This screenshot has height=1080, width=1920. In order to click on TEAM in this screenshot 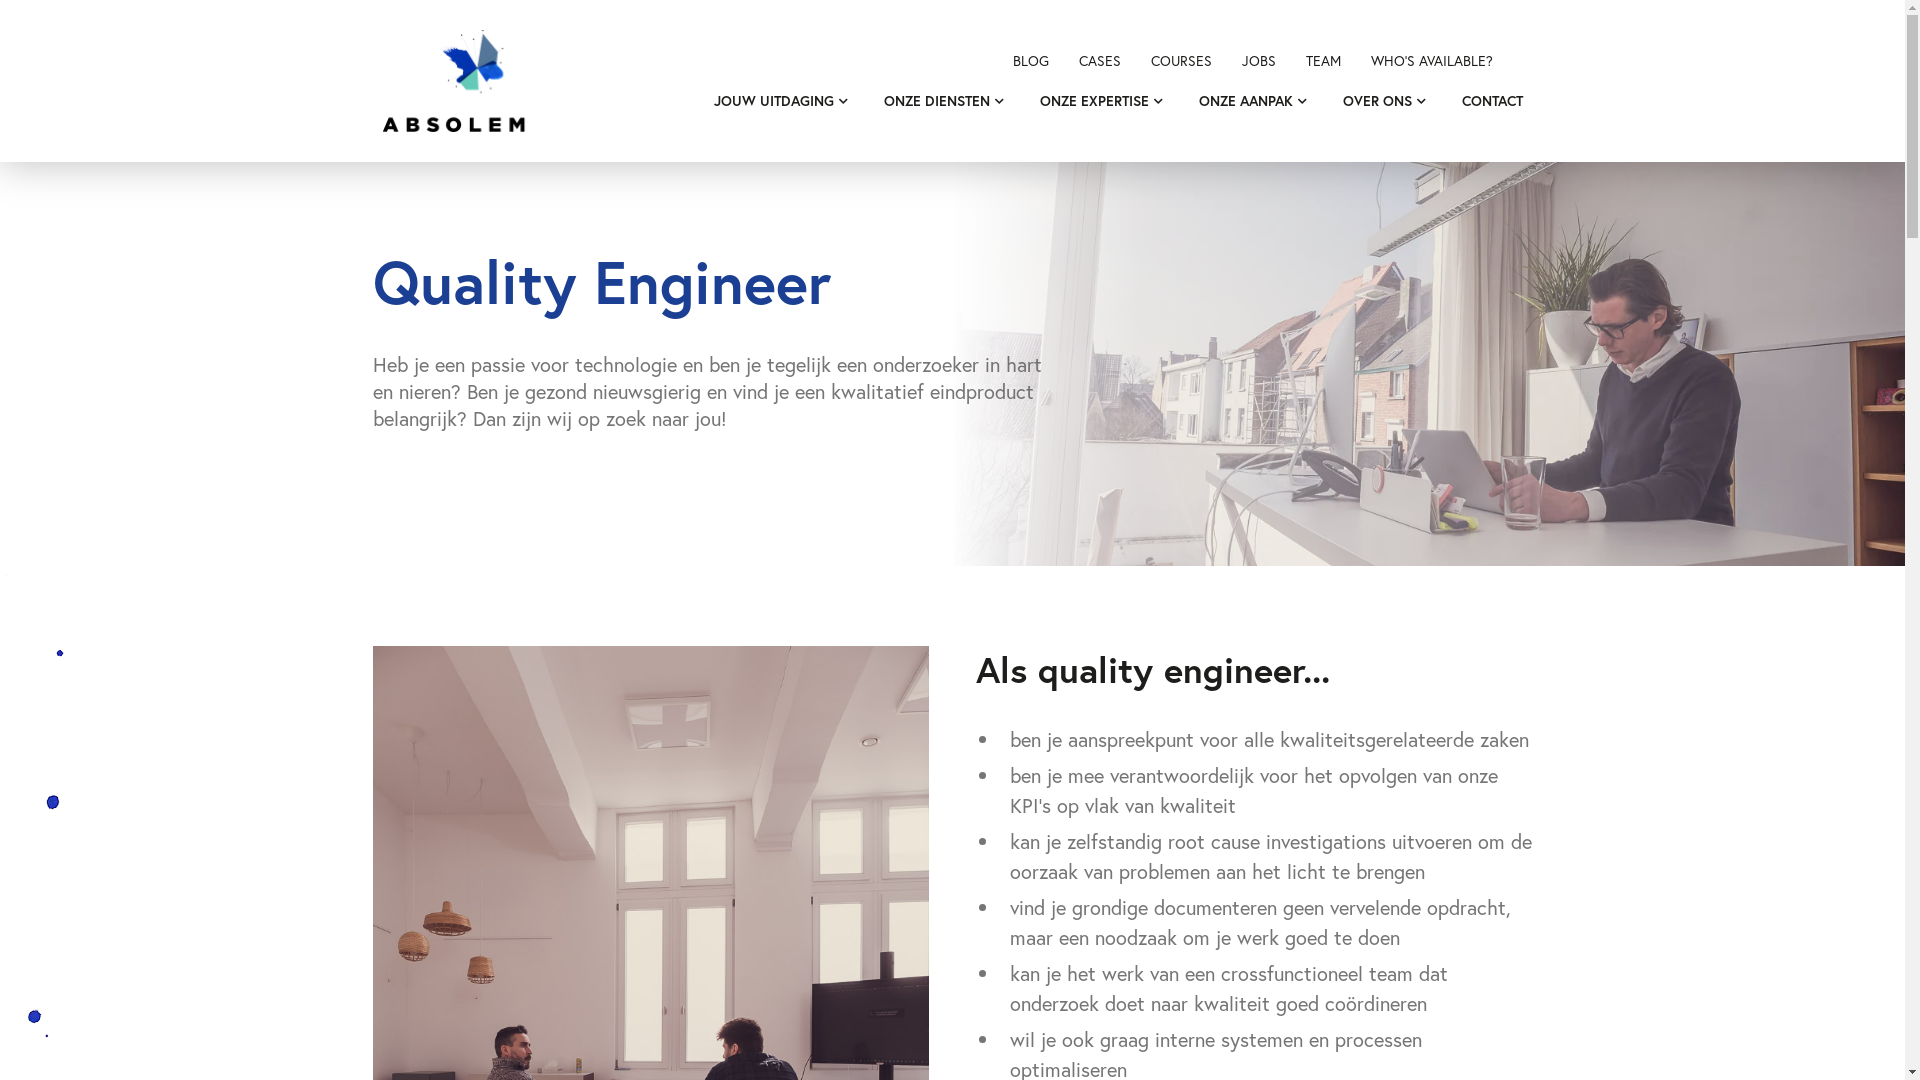, I will do `click(1324, 61)`.